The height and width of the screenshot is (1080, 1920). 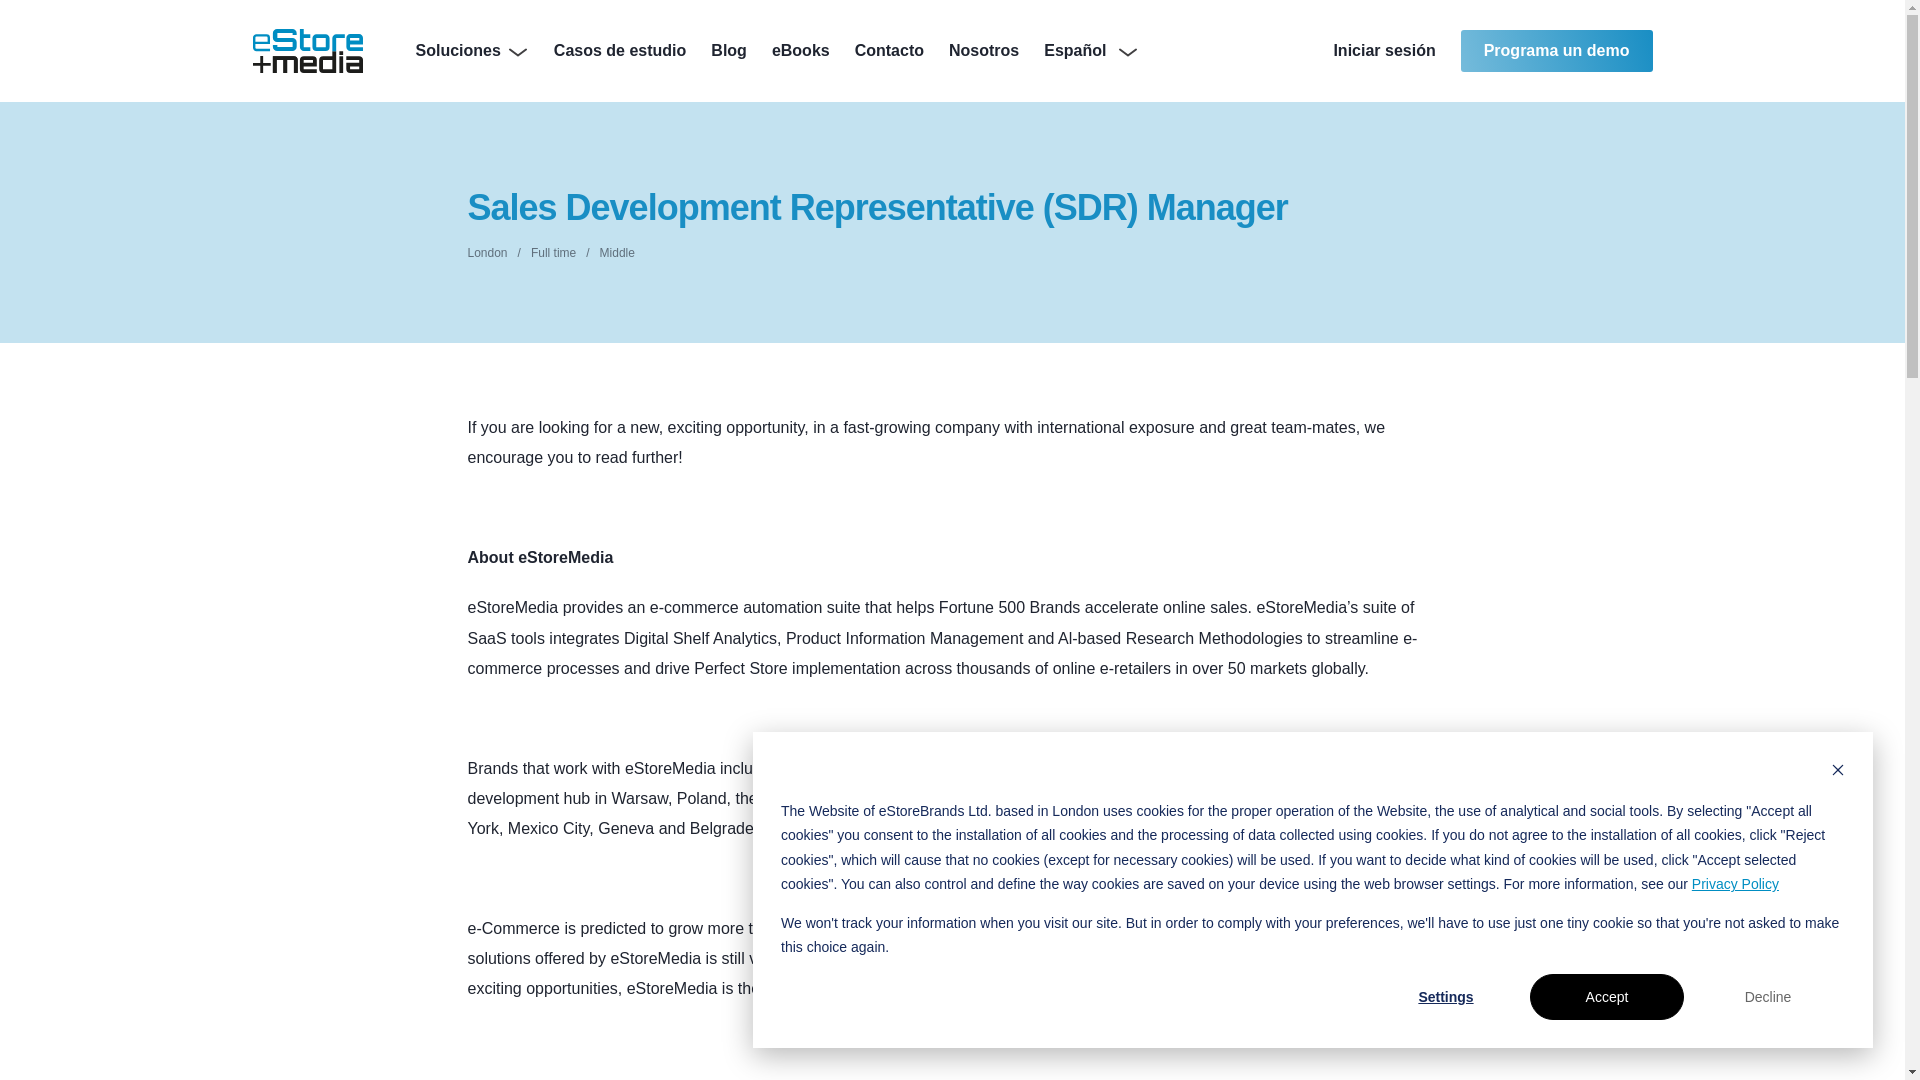 What do you see at coordinates (800, 50) in the screenshot?
I see `eBooks` at bounding box center [800, 50].